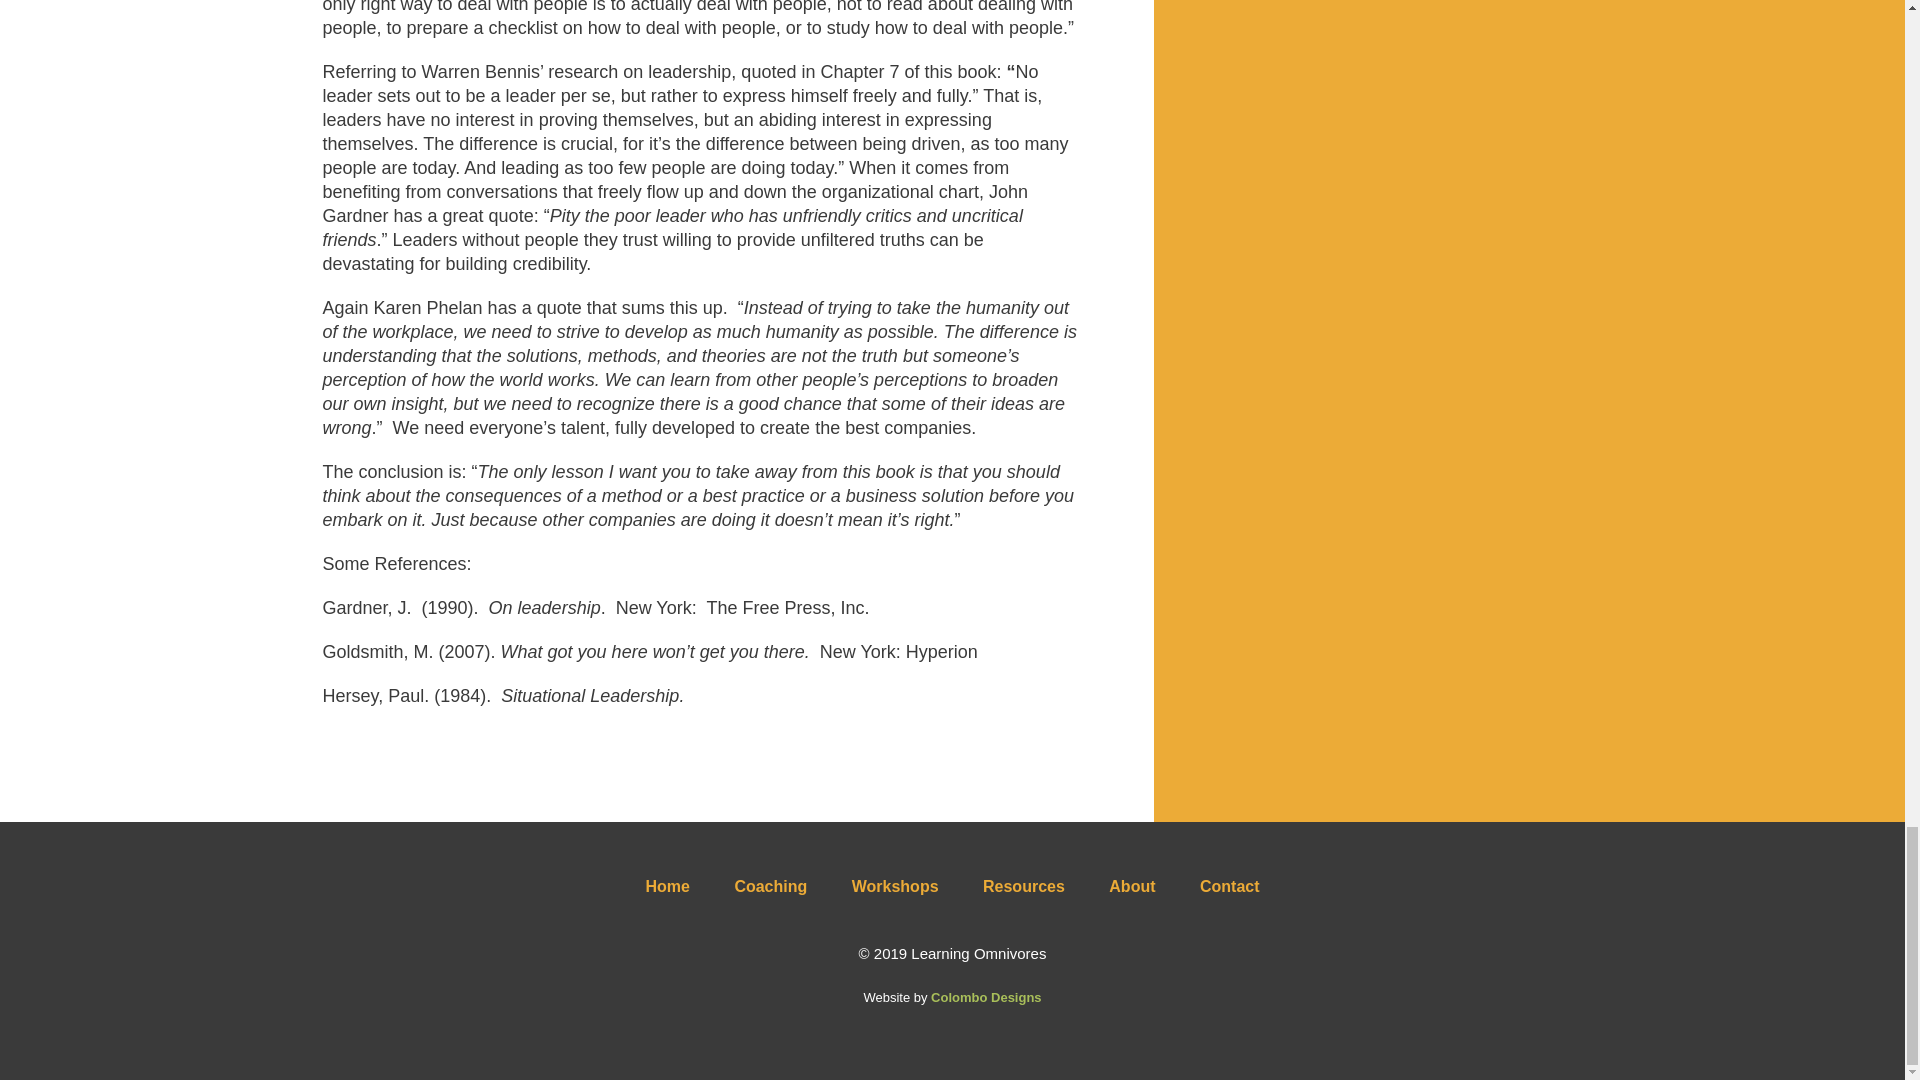  Describe the element at coordinates (1230, 886) in the screenshot. I see `Contact` at that location.